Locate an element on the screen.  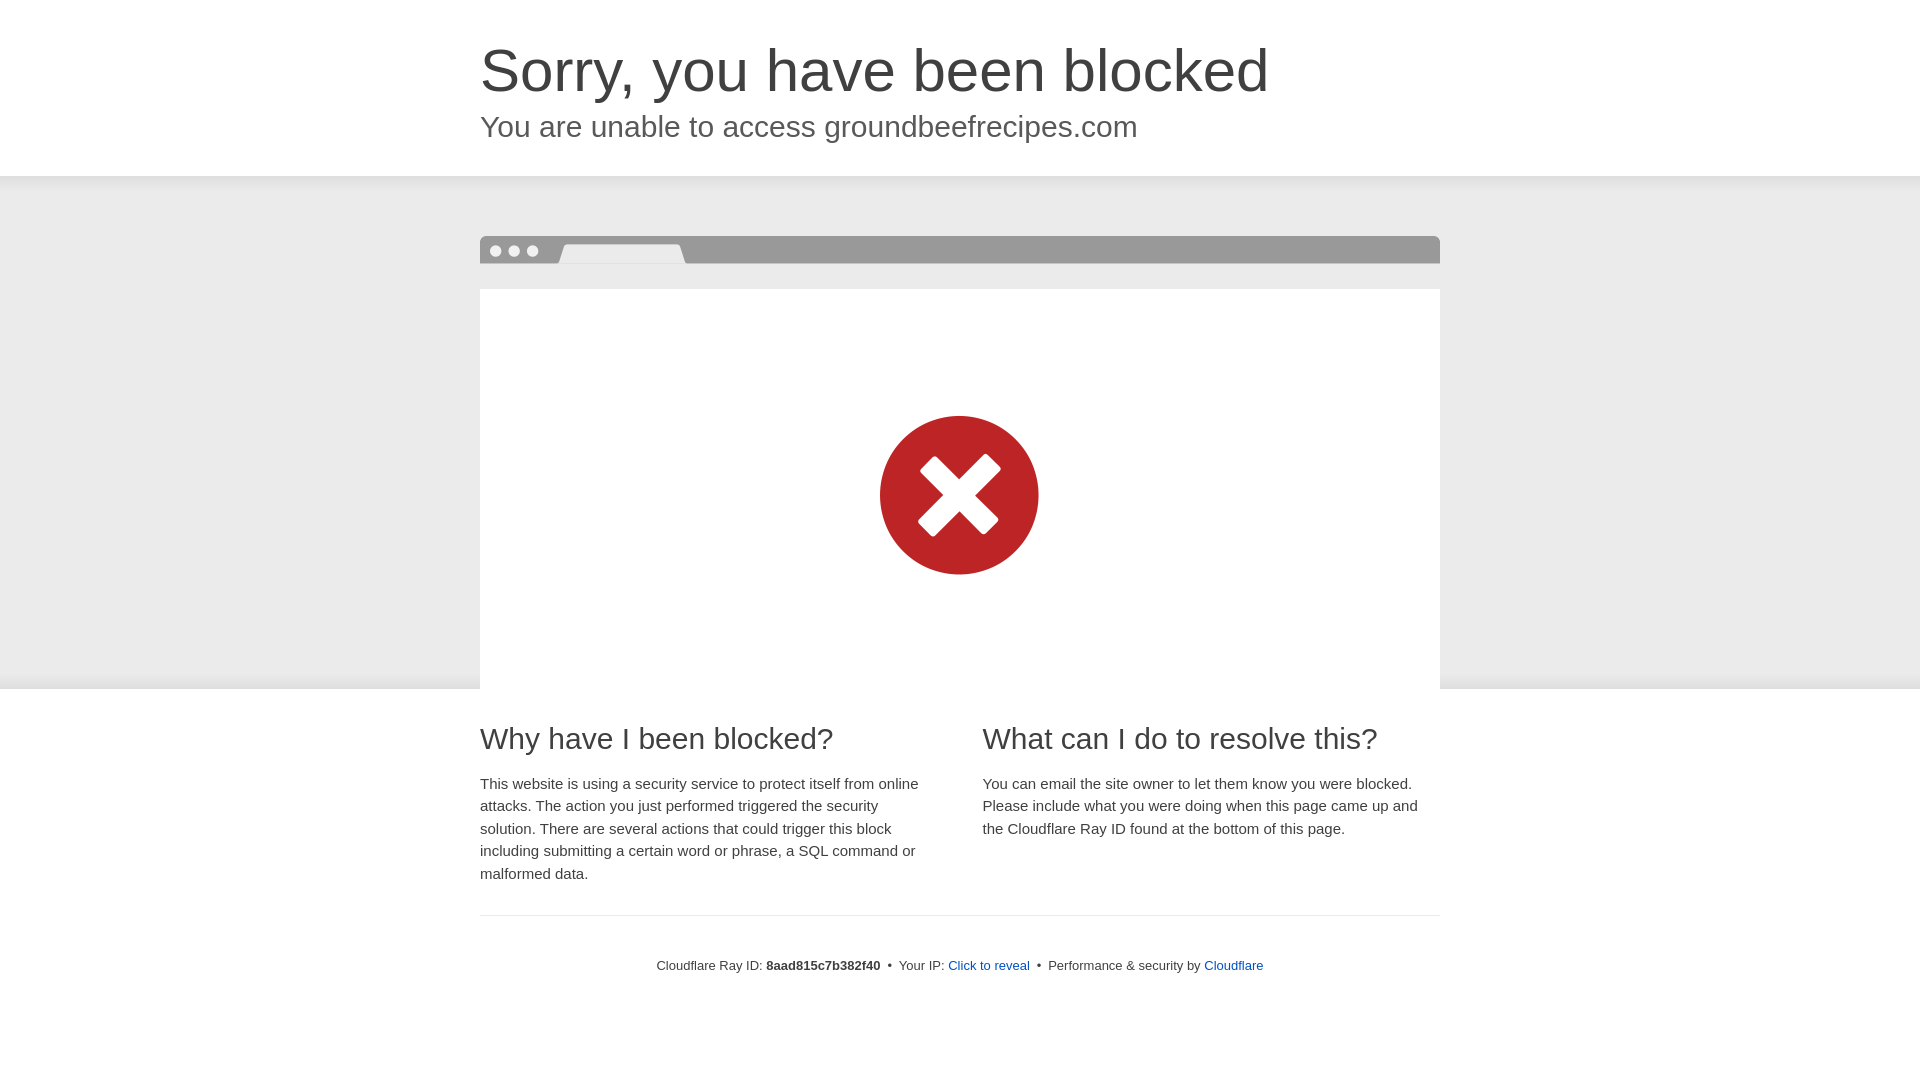
Cloudflare is located at coordinates (1233, 965).